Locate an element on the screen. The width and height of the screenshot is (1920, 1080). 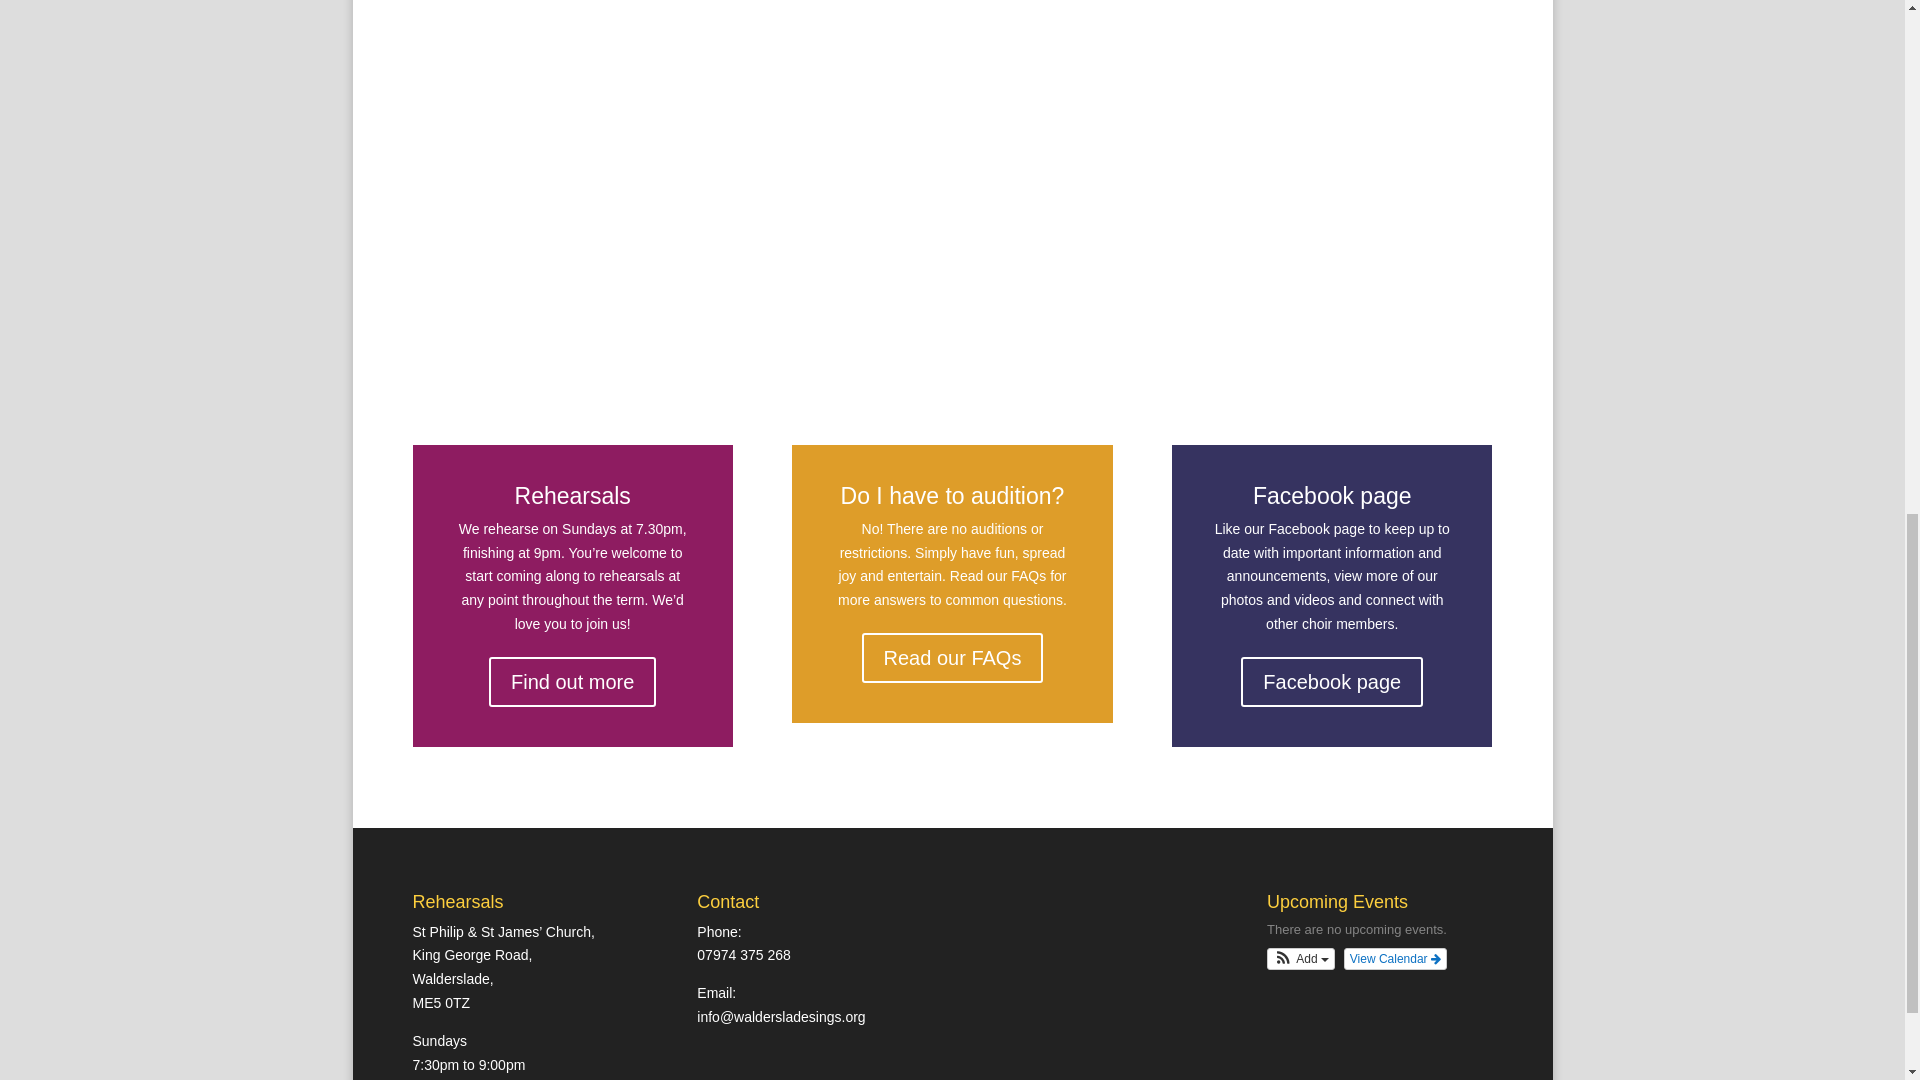
View Calendar is located at coordinates (1396, 958).